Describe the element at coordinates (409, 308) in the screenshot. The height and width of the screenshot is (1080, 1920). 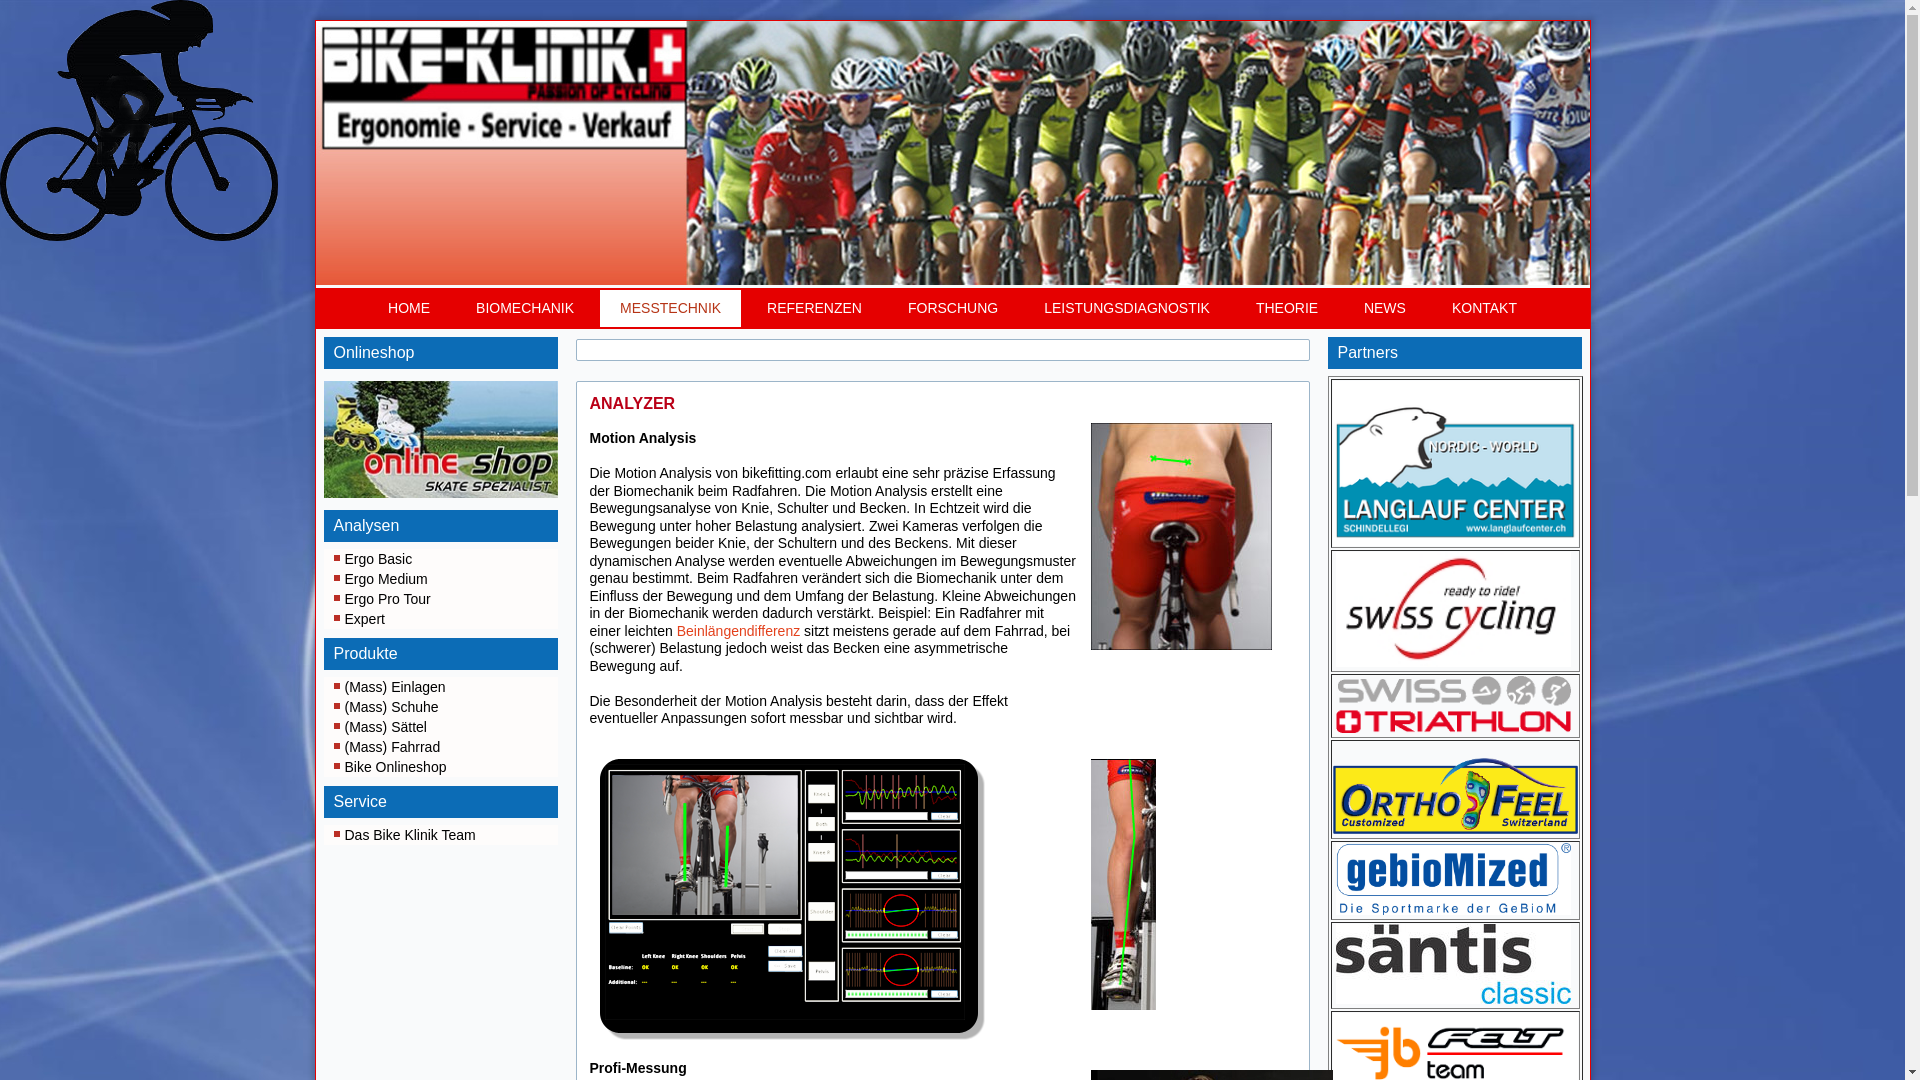
I see `HOME` at that location.